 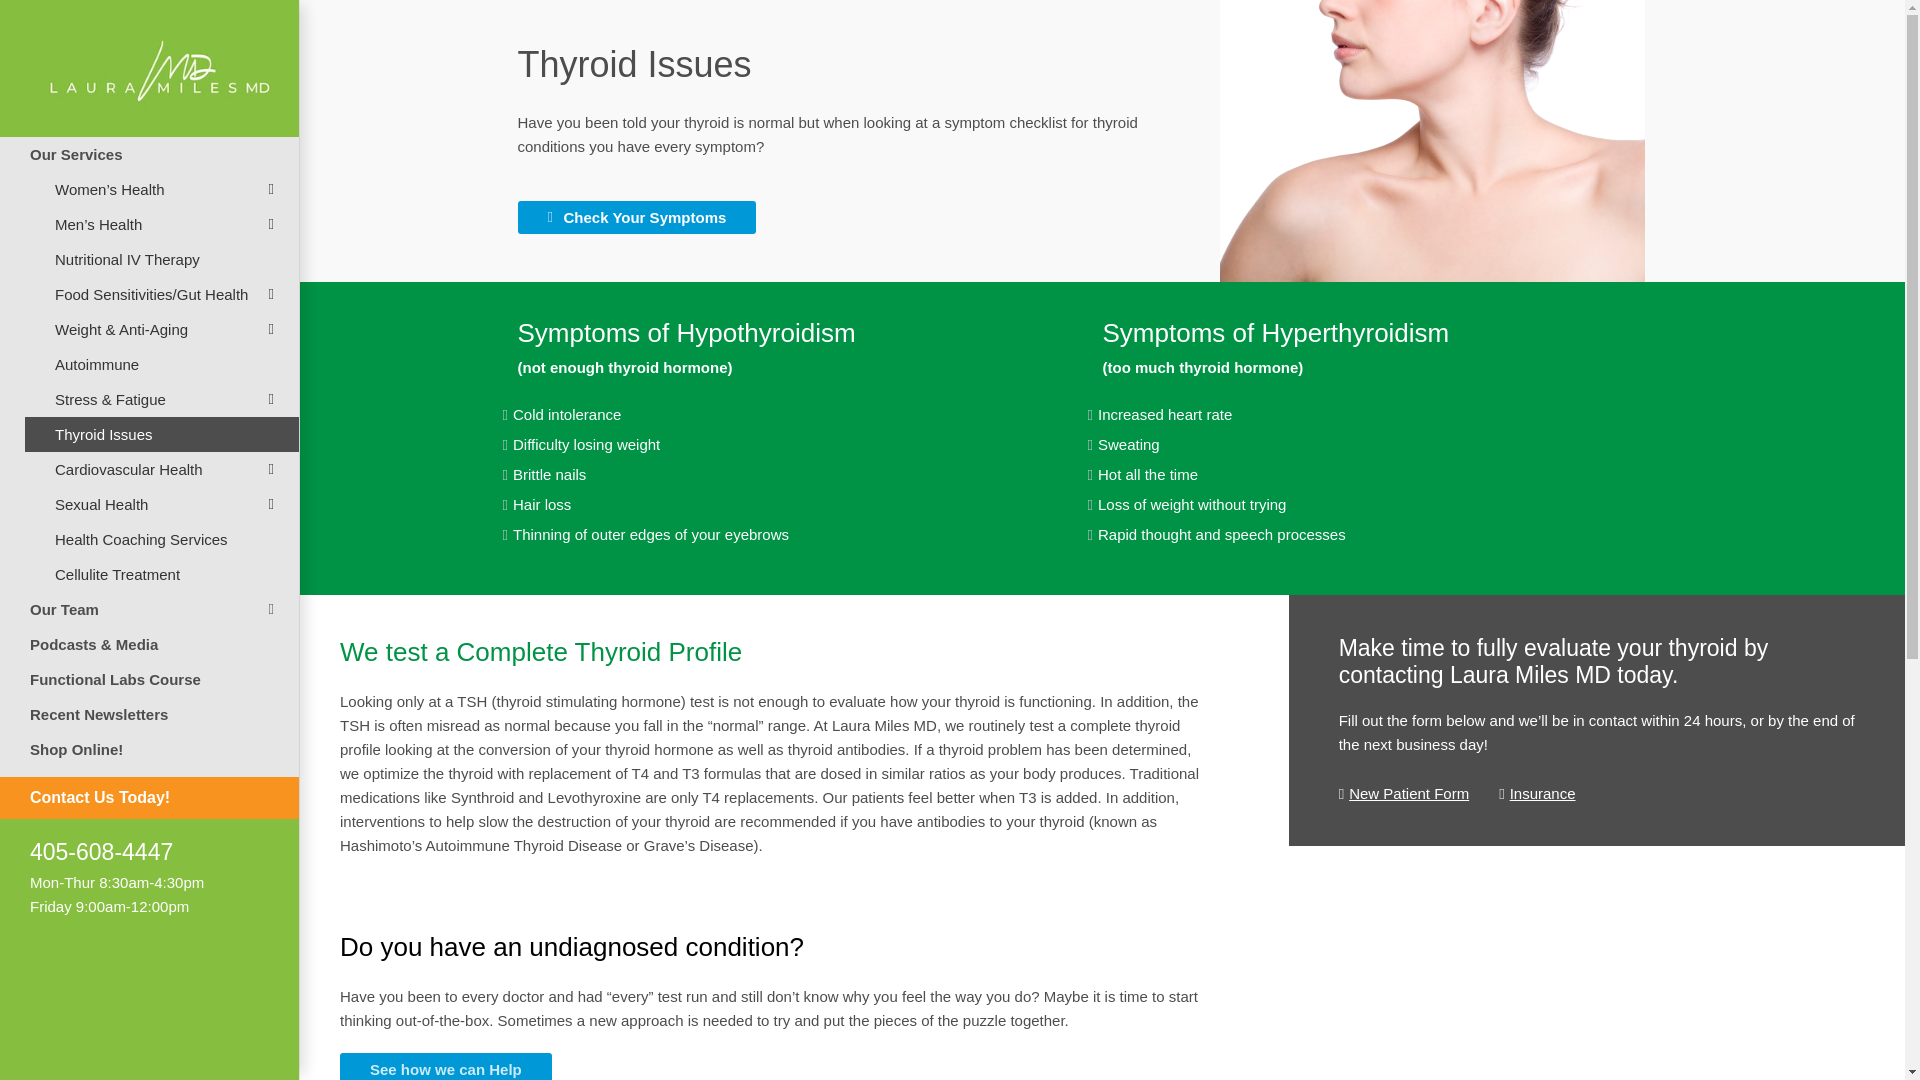 I want to click on Our Team, so click(x=150, y=609).